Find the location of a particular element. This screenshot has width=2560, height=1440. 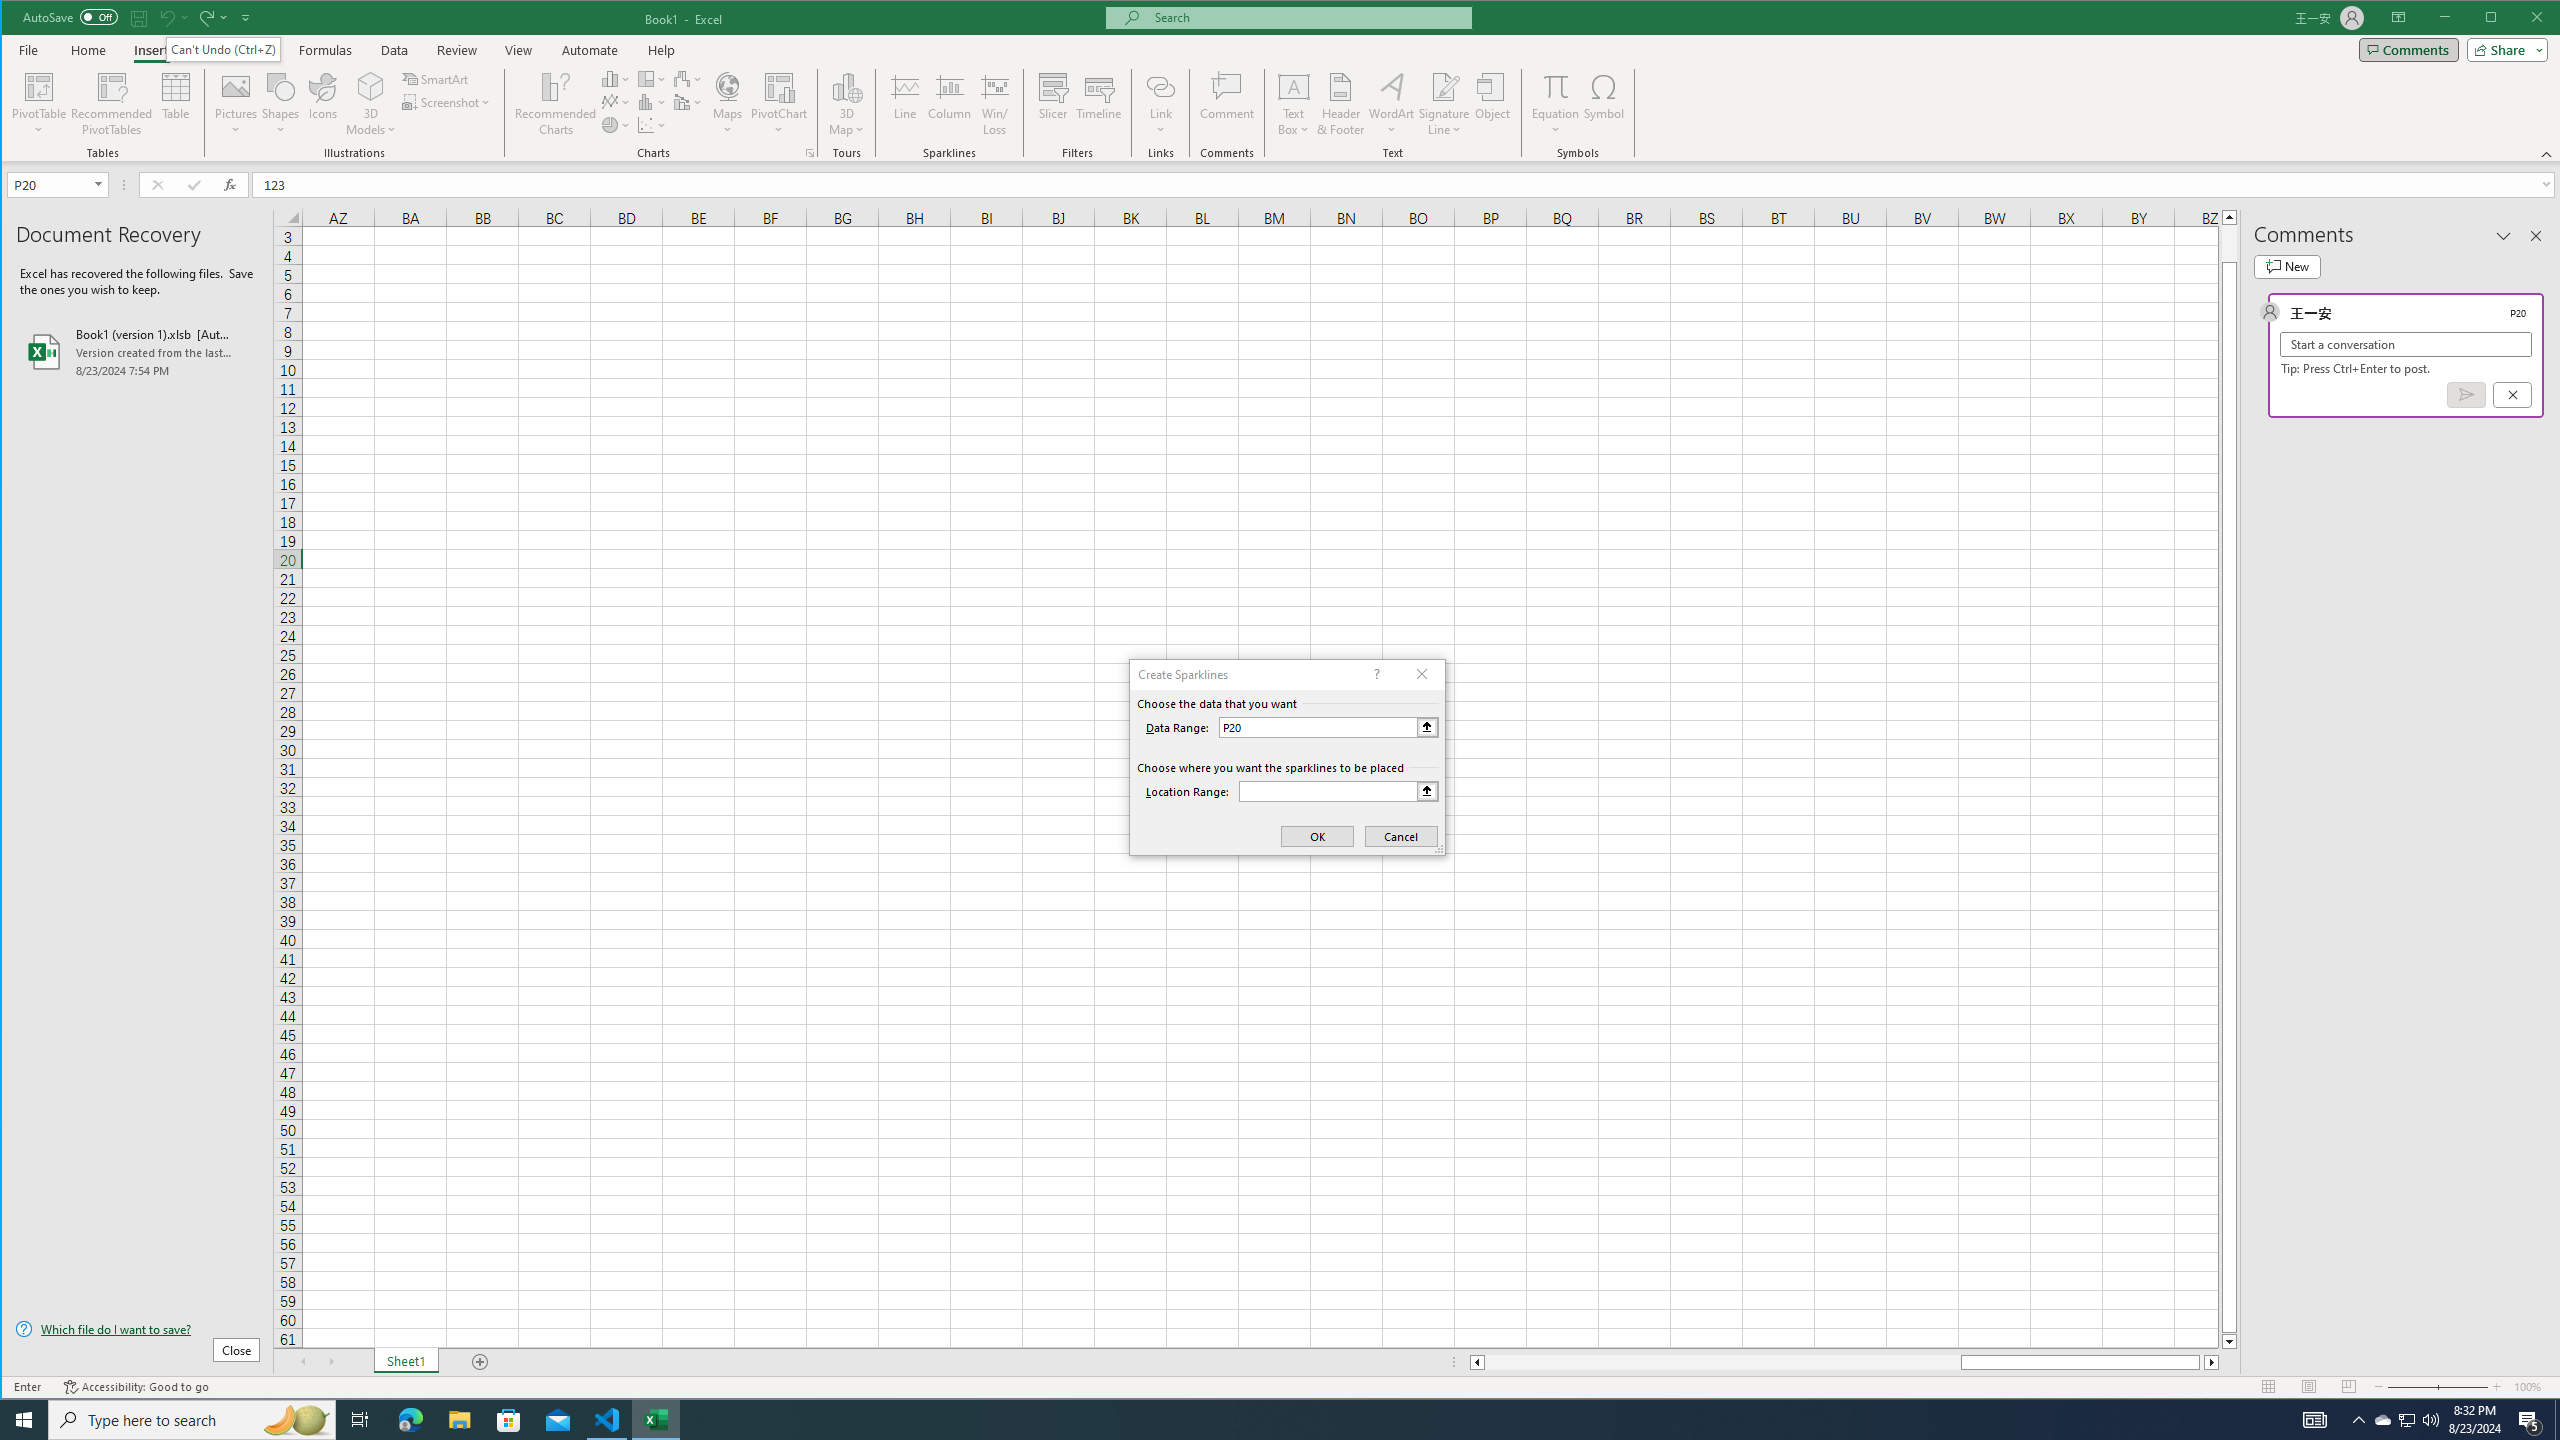

Equation is located at coordinates (1556, 104).